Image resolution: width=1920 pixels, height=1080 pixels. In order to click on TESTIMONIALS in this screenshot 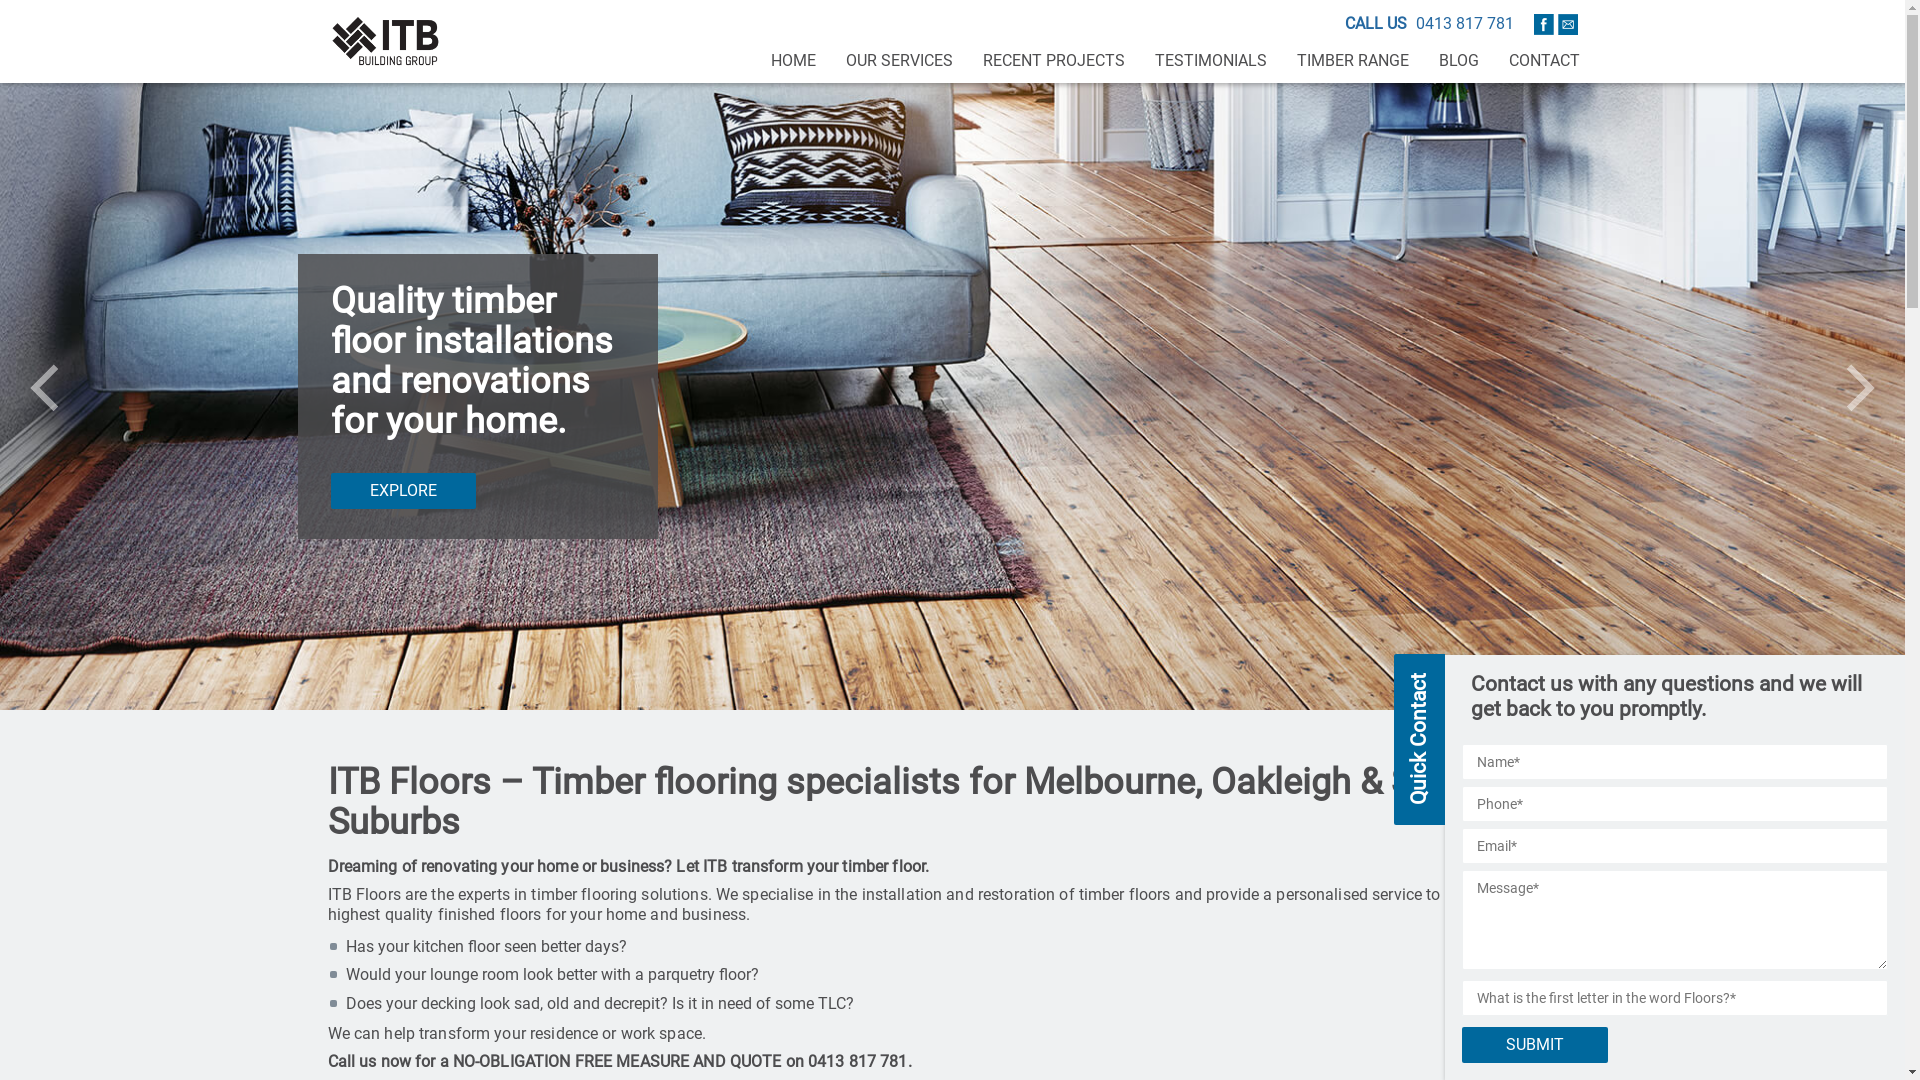, I will do `click(1211, 61)`.